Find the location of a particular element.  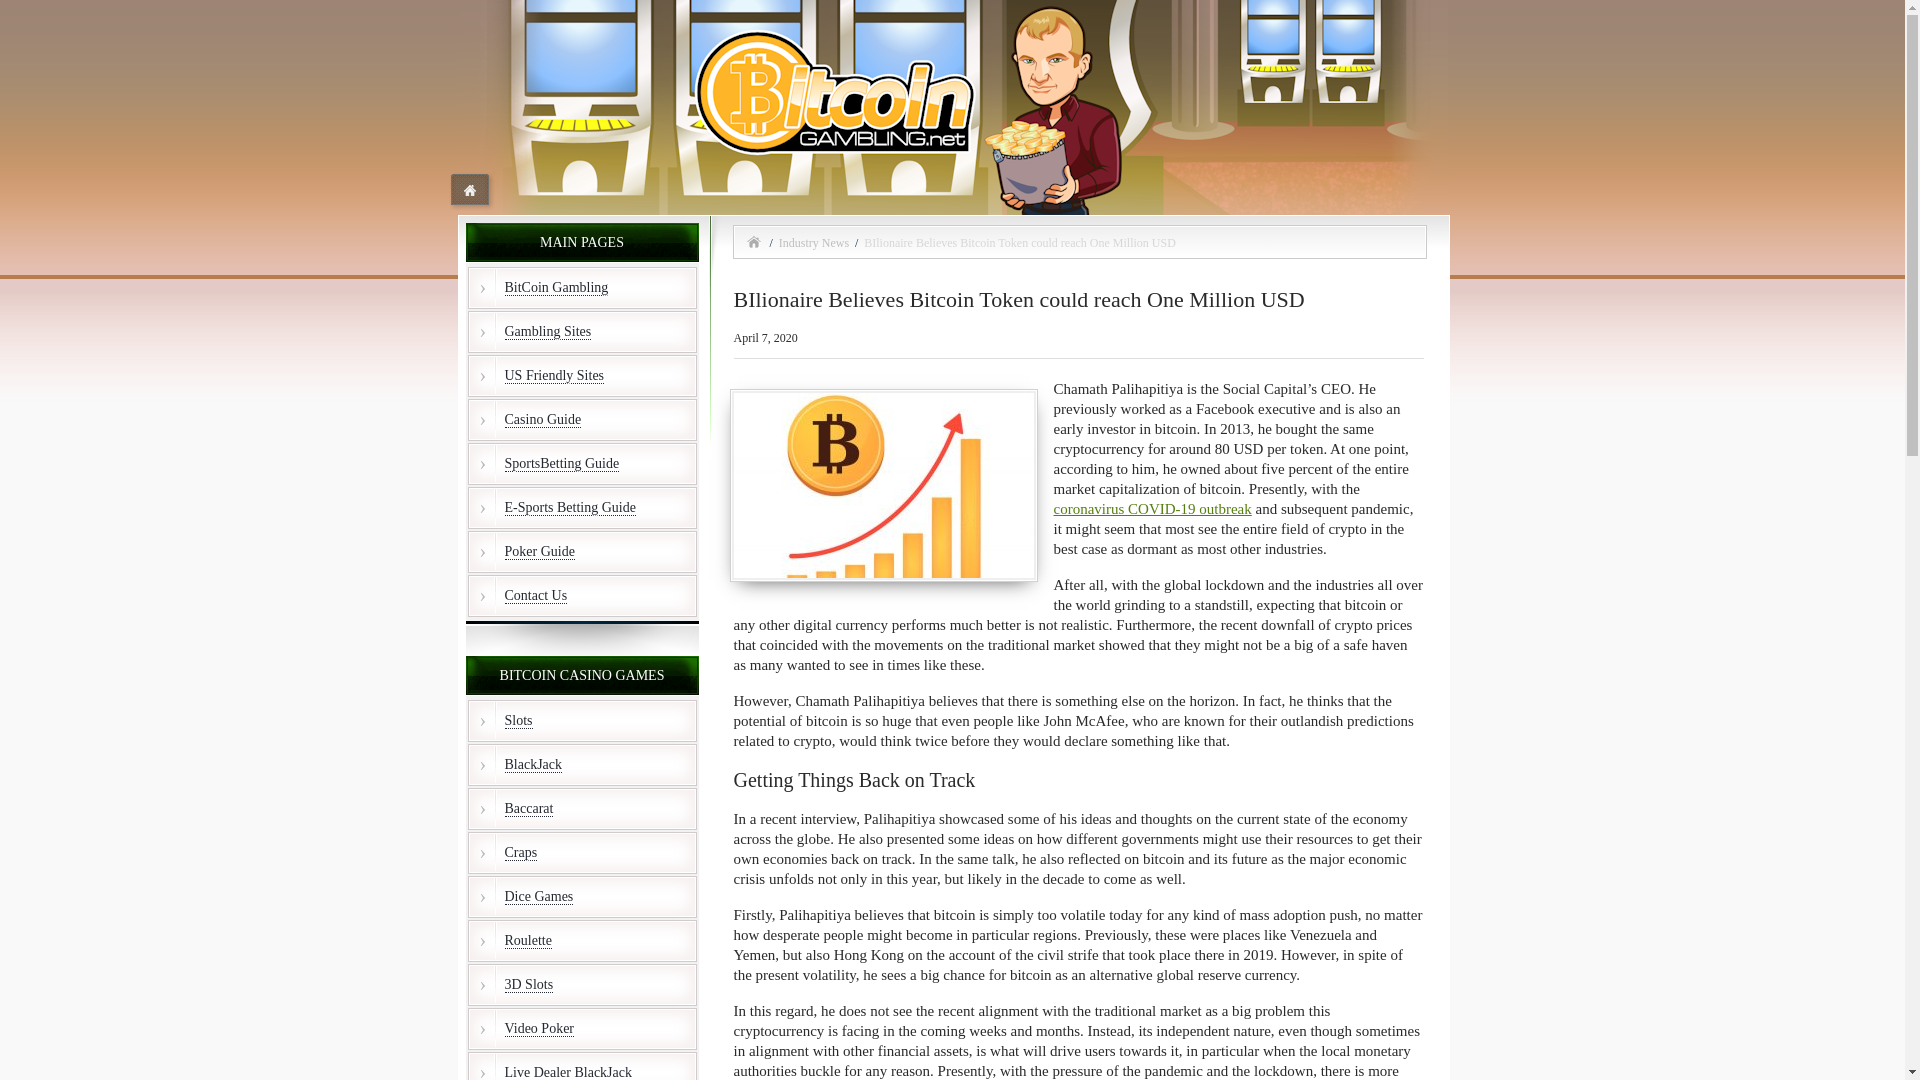

BitCoin Gambling is located at coordinates (582, 287).